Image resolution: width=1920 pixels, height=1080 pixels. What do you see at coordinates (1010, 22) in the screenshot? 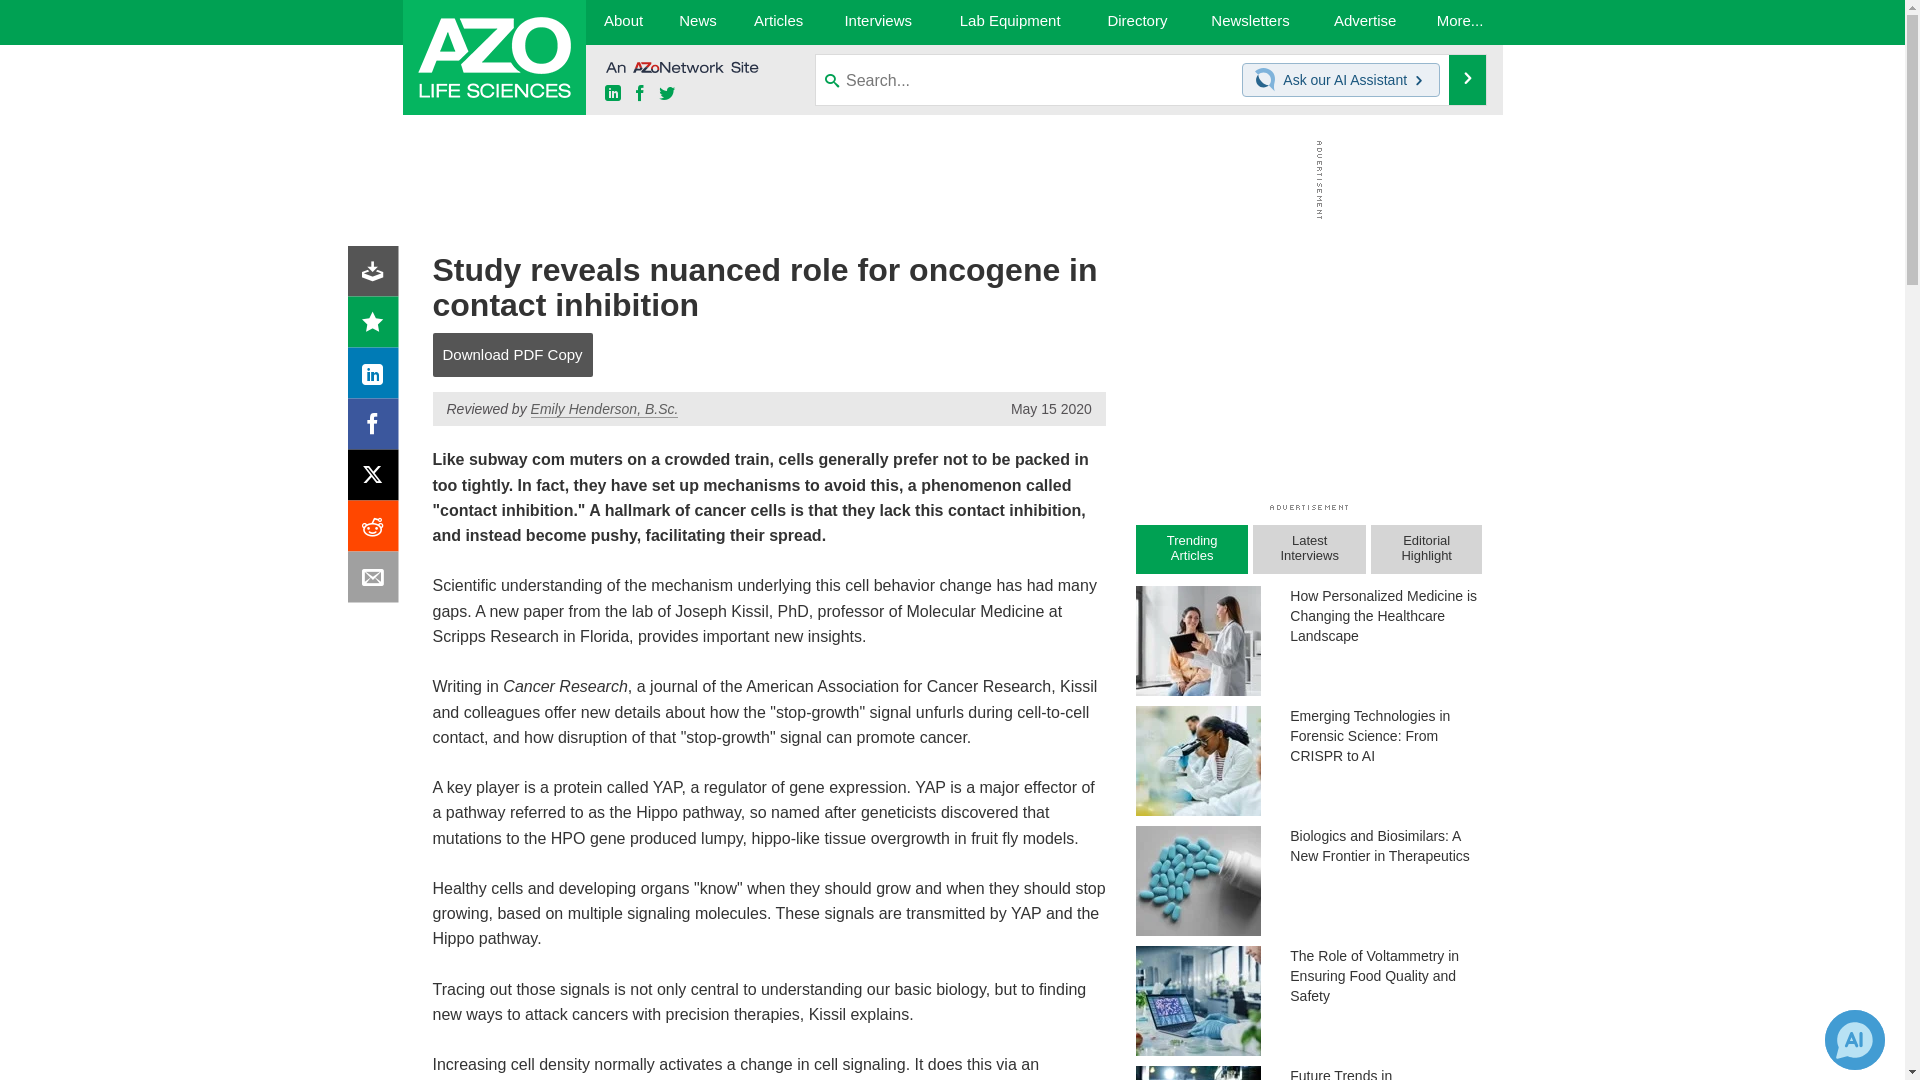
I see `Lab Equipment` at bounding box center [1010, 22].